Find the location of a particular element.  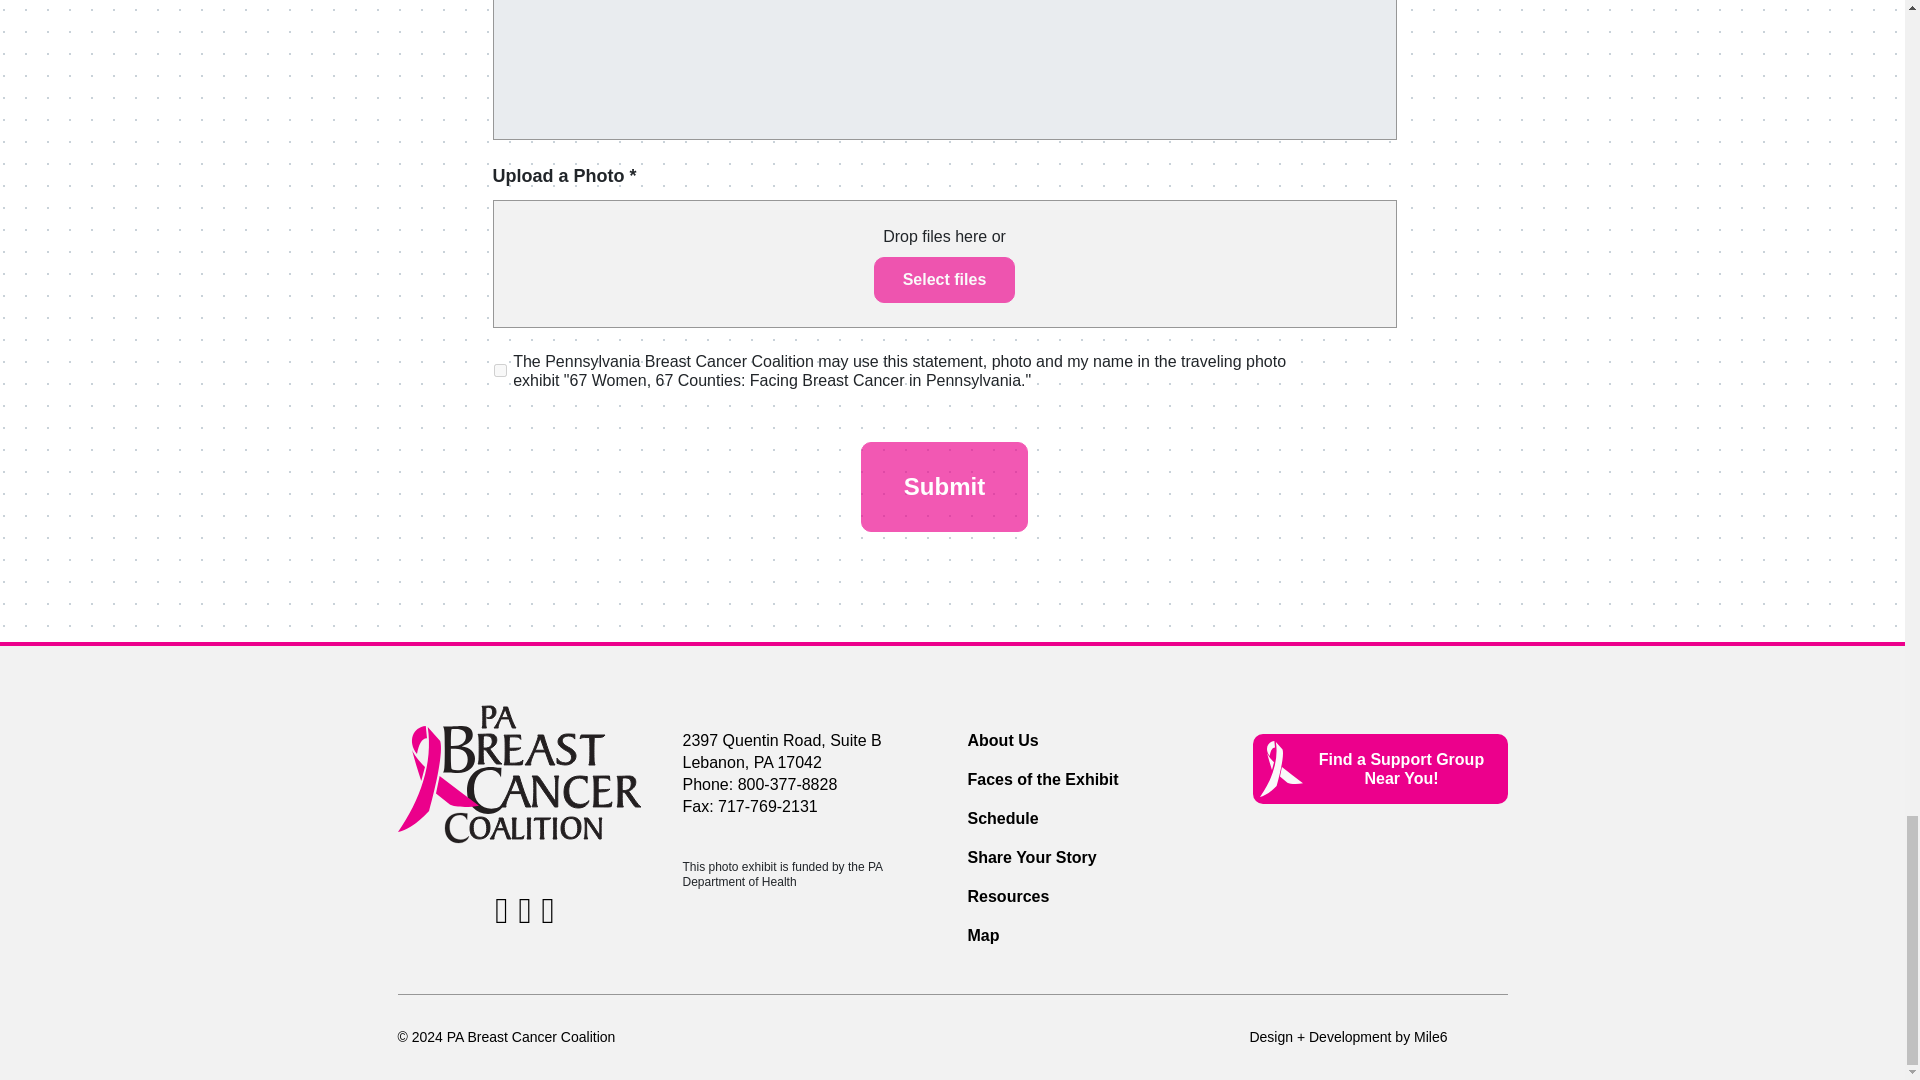

Map is located at coordinates (984, 934).